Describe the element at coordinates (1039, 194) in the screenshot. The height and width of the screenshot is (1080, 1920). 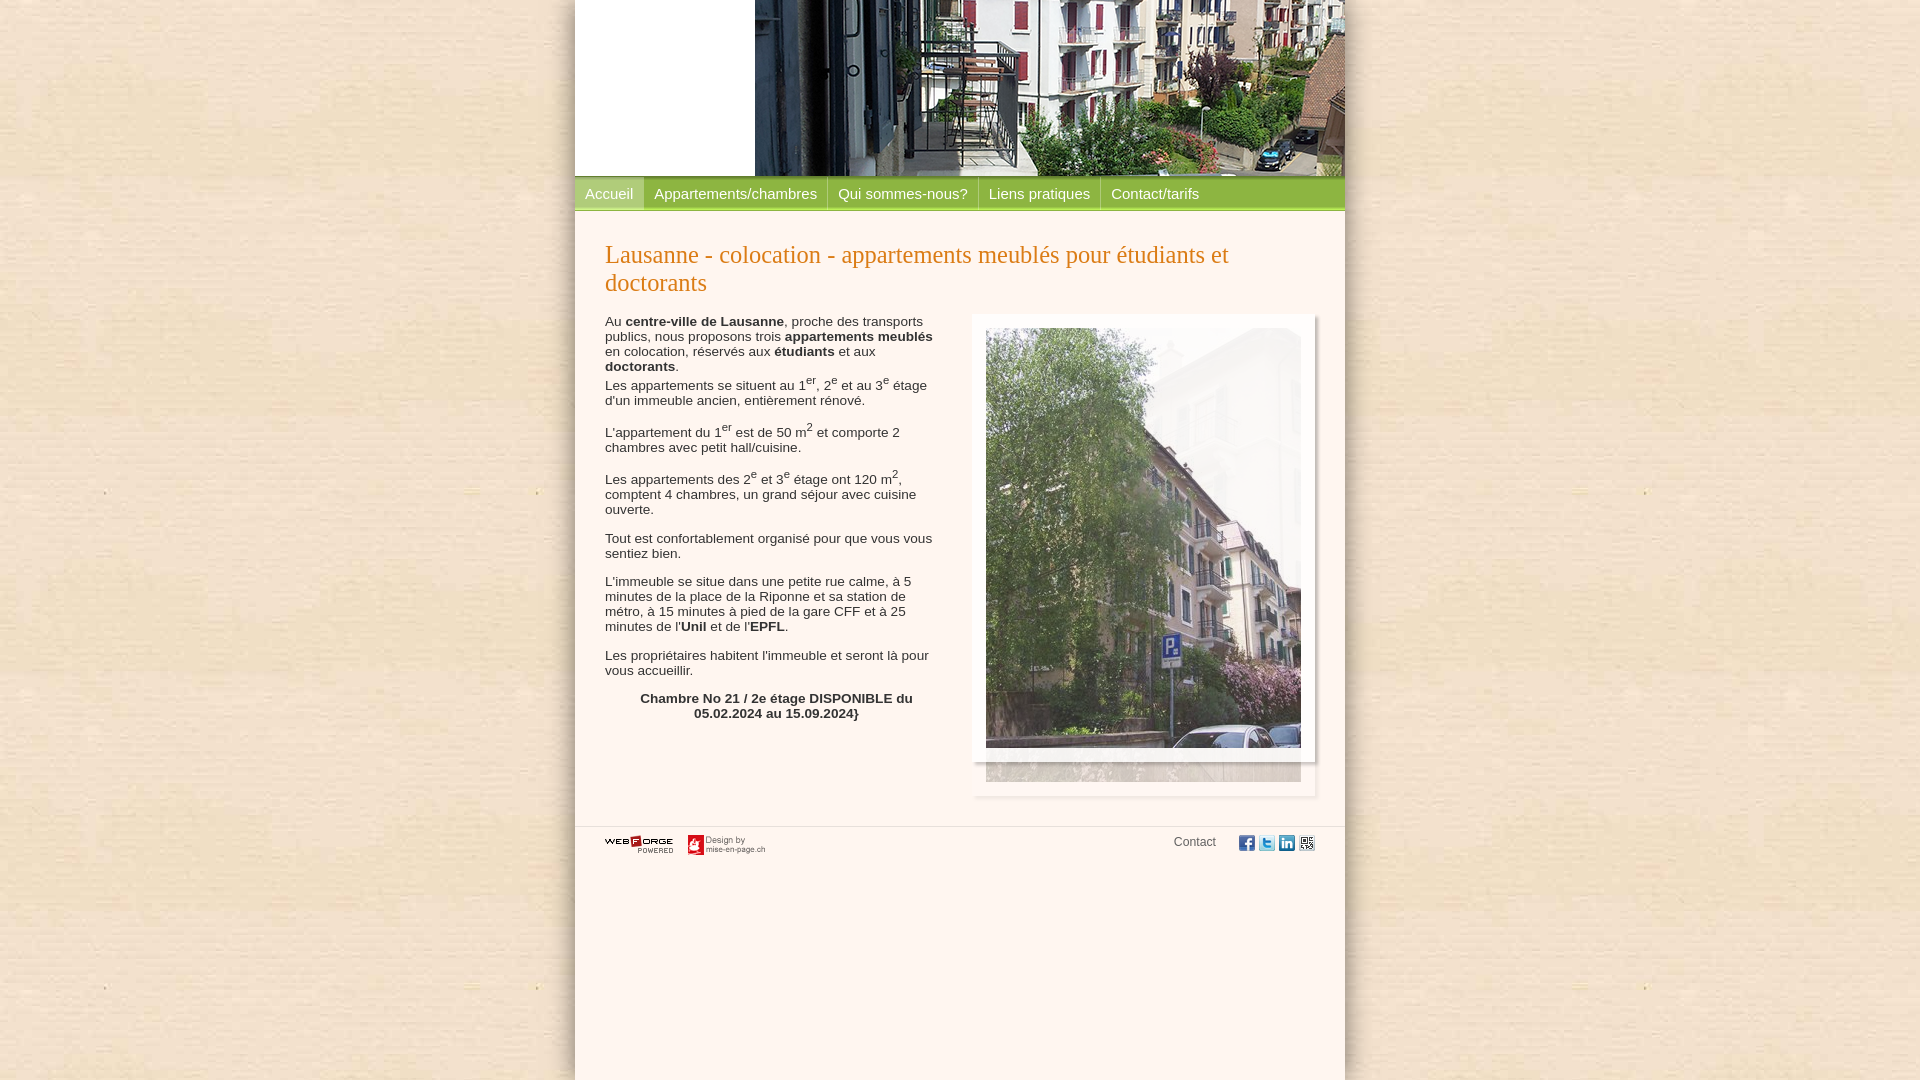
I see `Liens pratiques` at that location.